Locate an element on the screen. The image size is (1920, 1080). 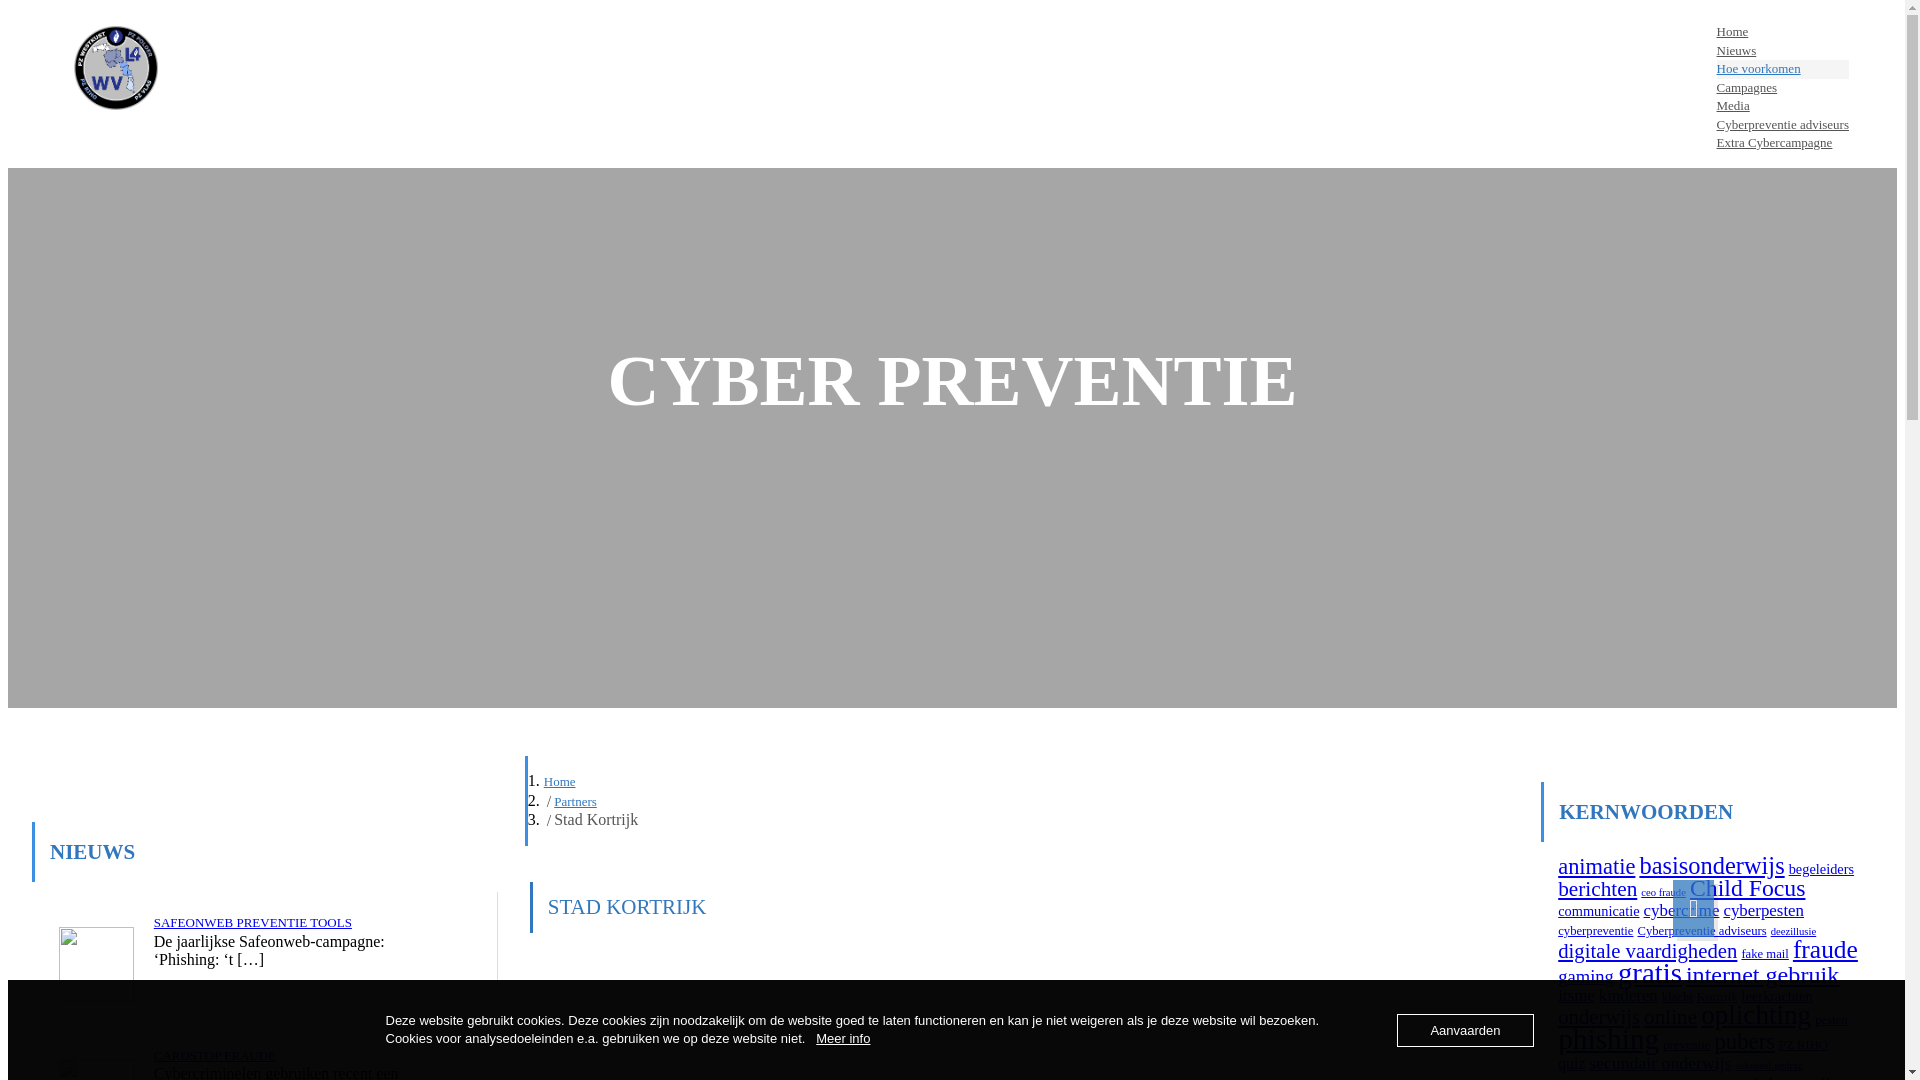
SAFEONWEB PREVENTIE TOOLS is located at coordinates (253, 922).